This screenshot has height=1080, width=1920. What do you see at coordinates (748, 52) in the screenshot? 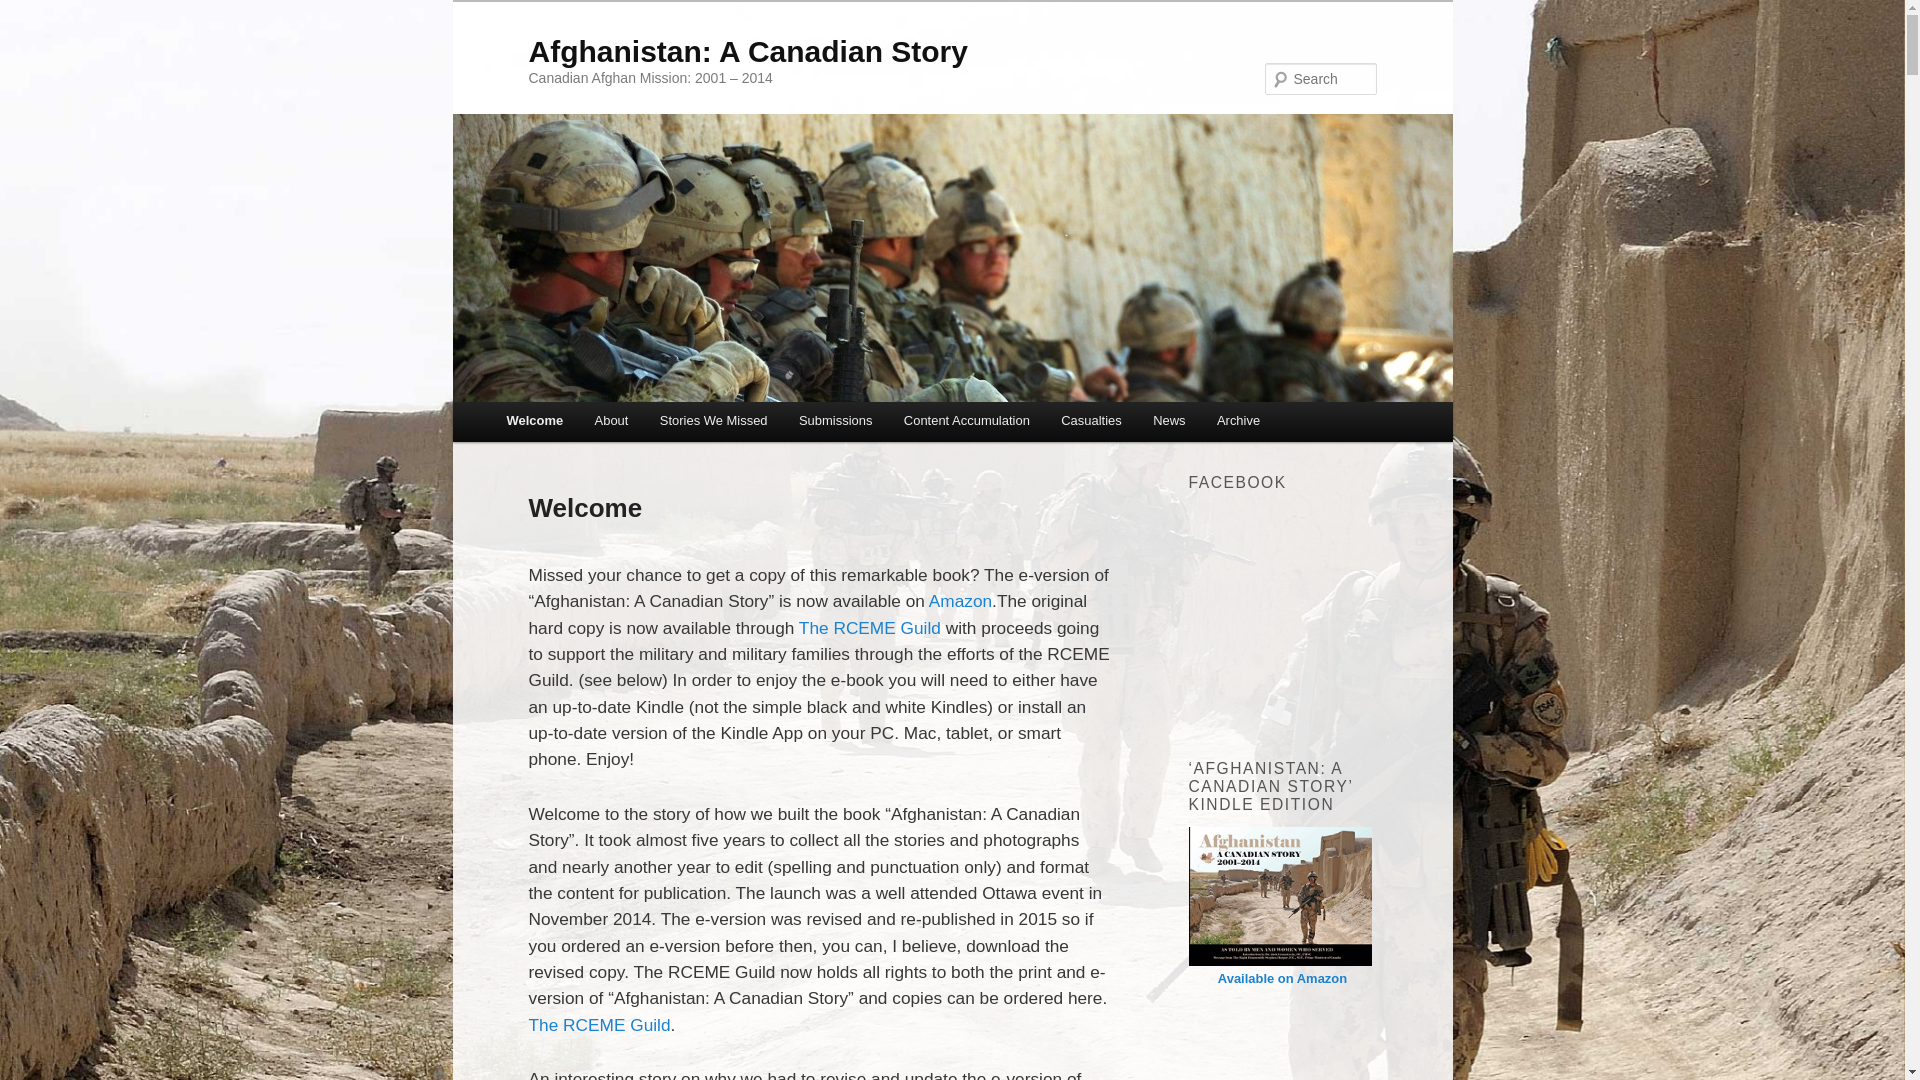
I see `Afghanistan: A Canadian Story` at bounding box center [748, 52].